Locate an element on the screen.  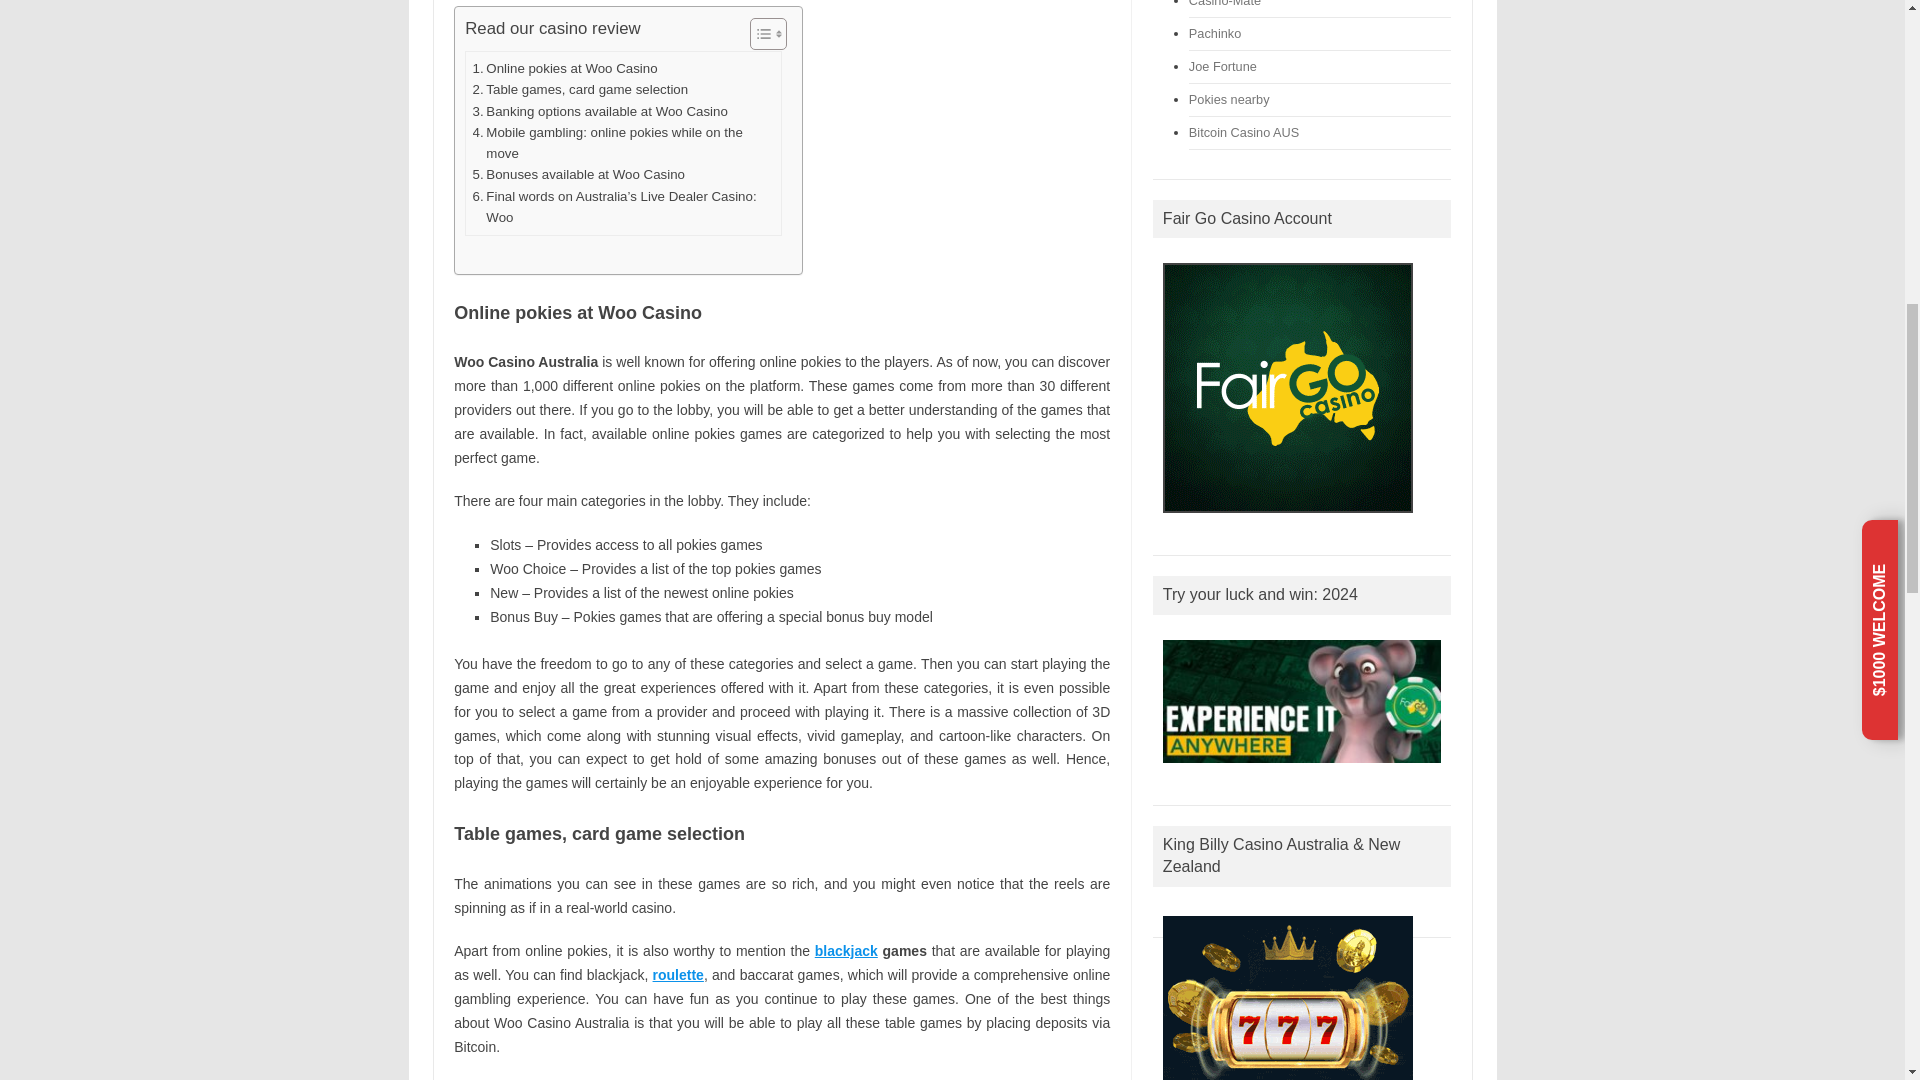
Banking options available at Woo Casino is located at coordinates (600, 112).